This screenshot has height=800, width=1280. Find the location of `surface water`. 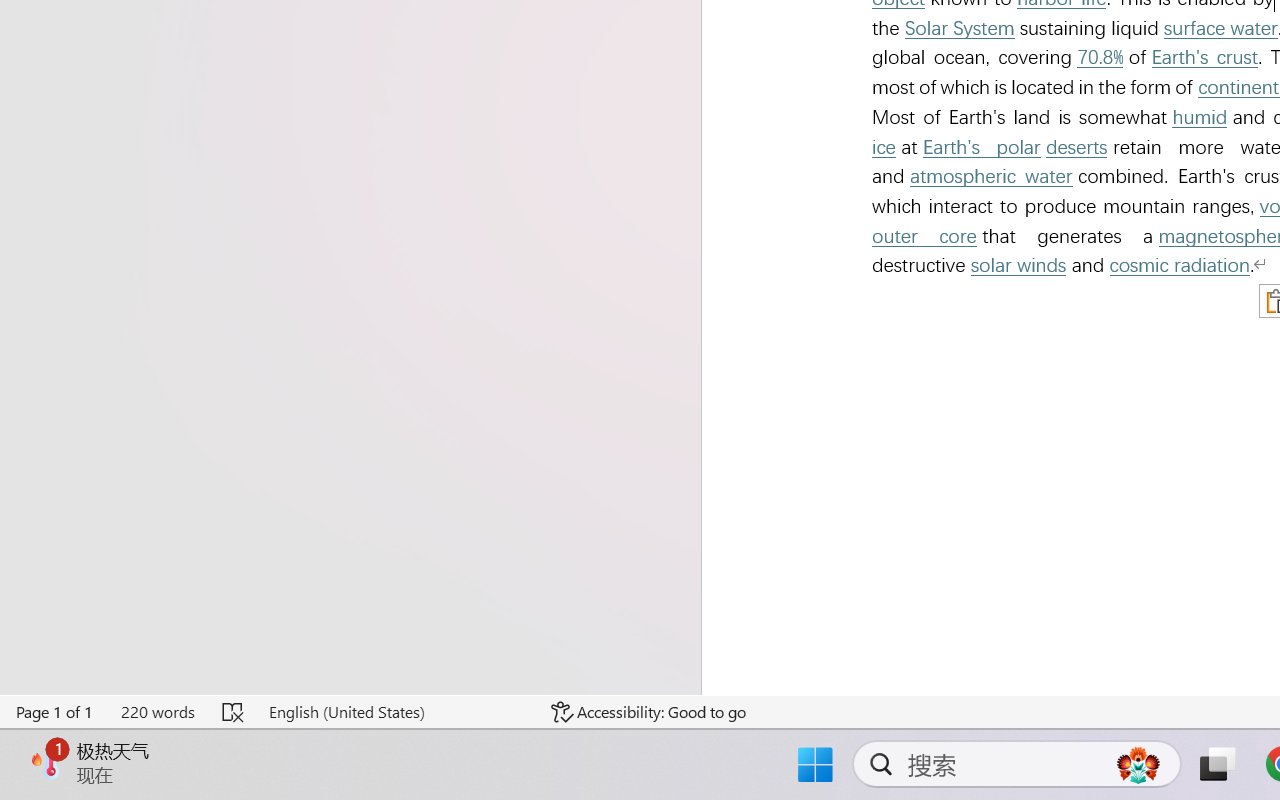

surface water is located at coordinates (1220, 28).